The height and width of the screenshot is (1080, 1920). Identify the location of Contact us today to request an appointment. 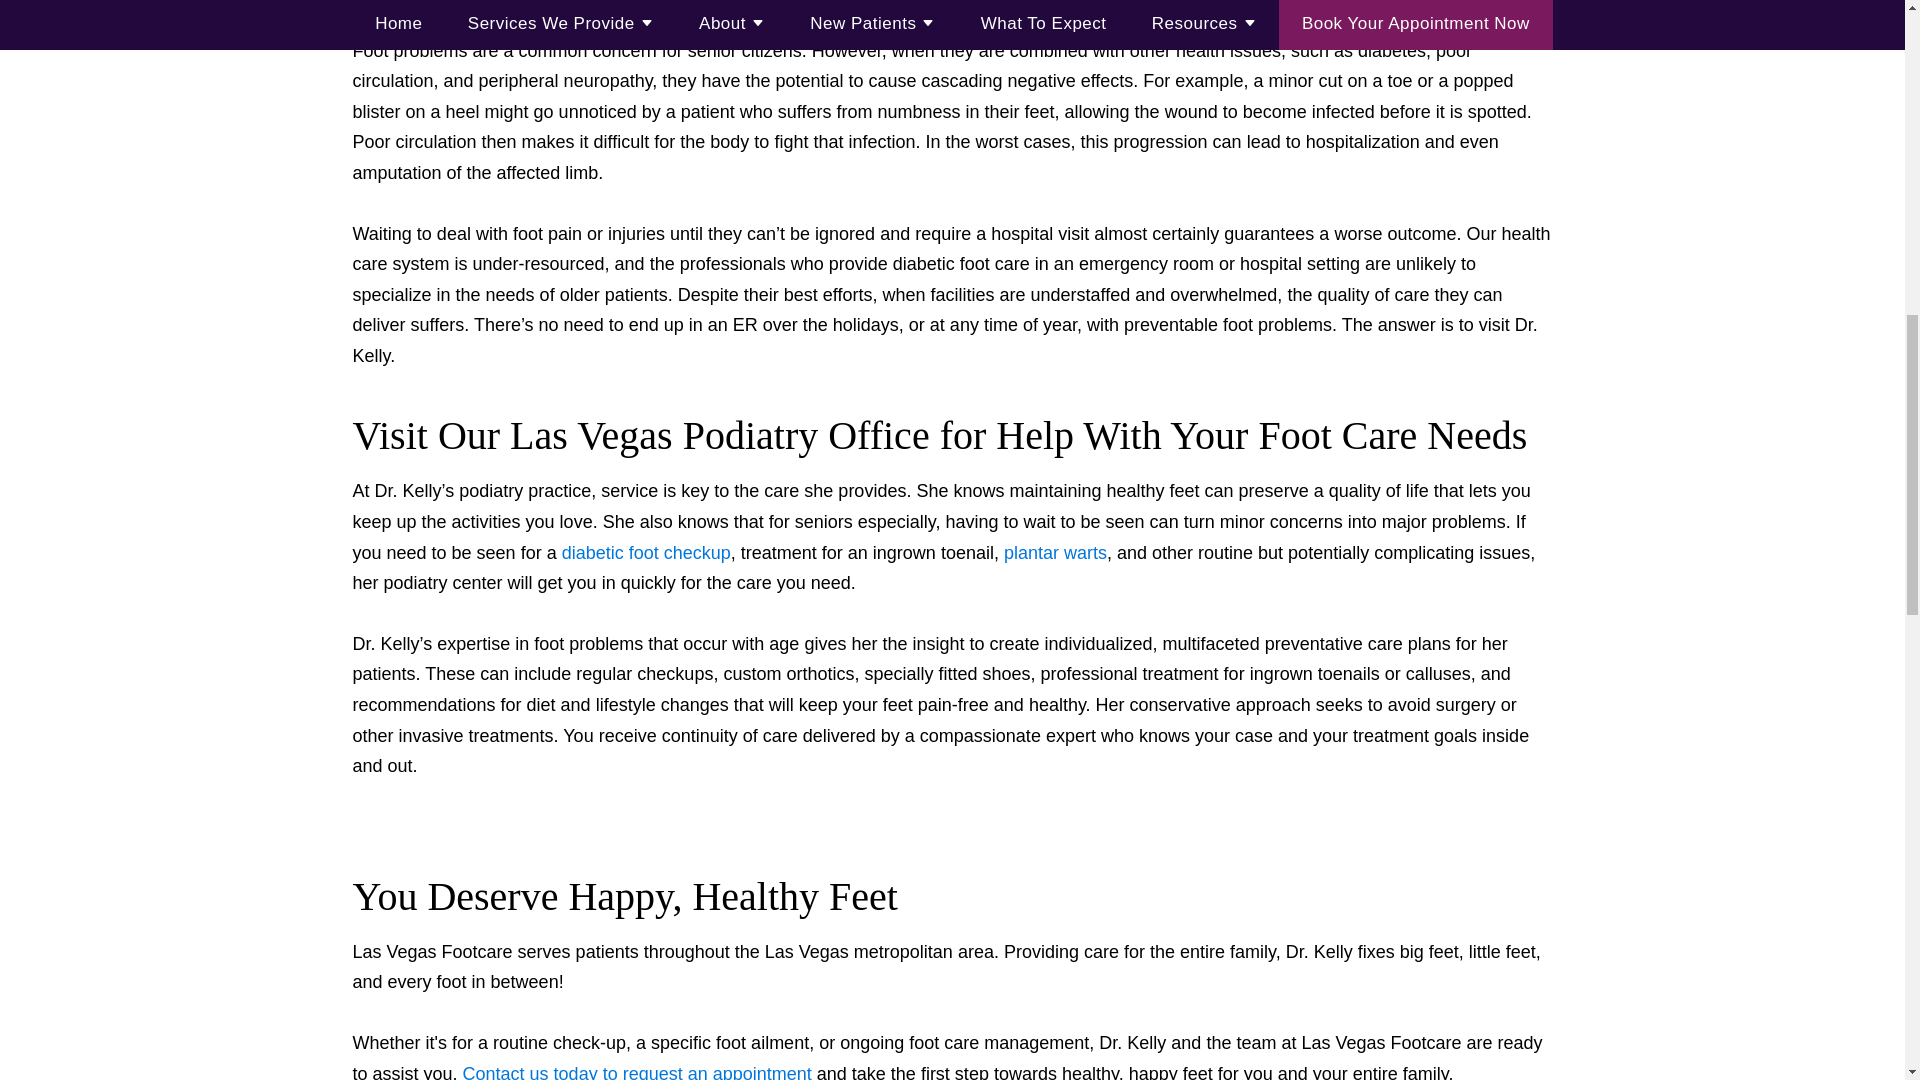
(637, 1072).